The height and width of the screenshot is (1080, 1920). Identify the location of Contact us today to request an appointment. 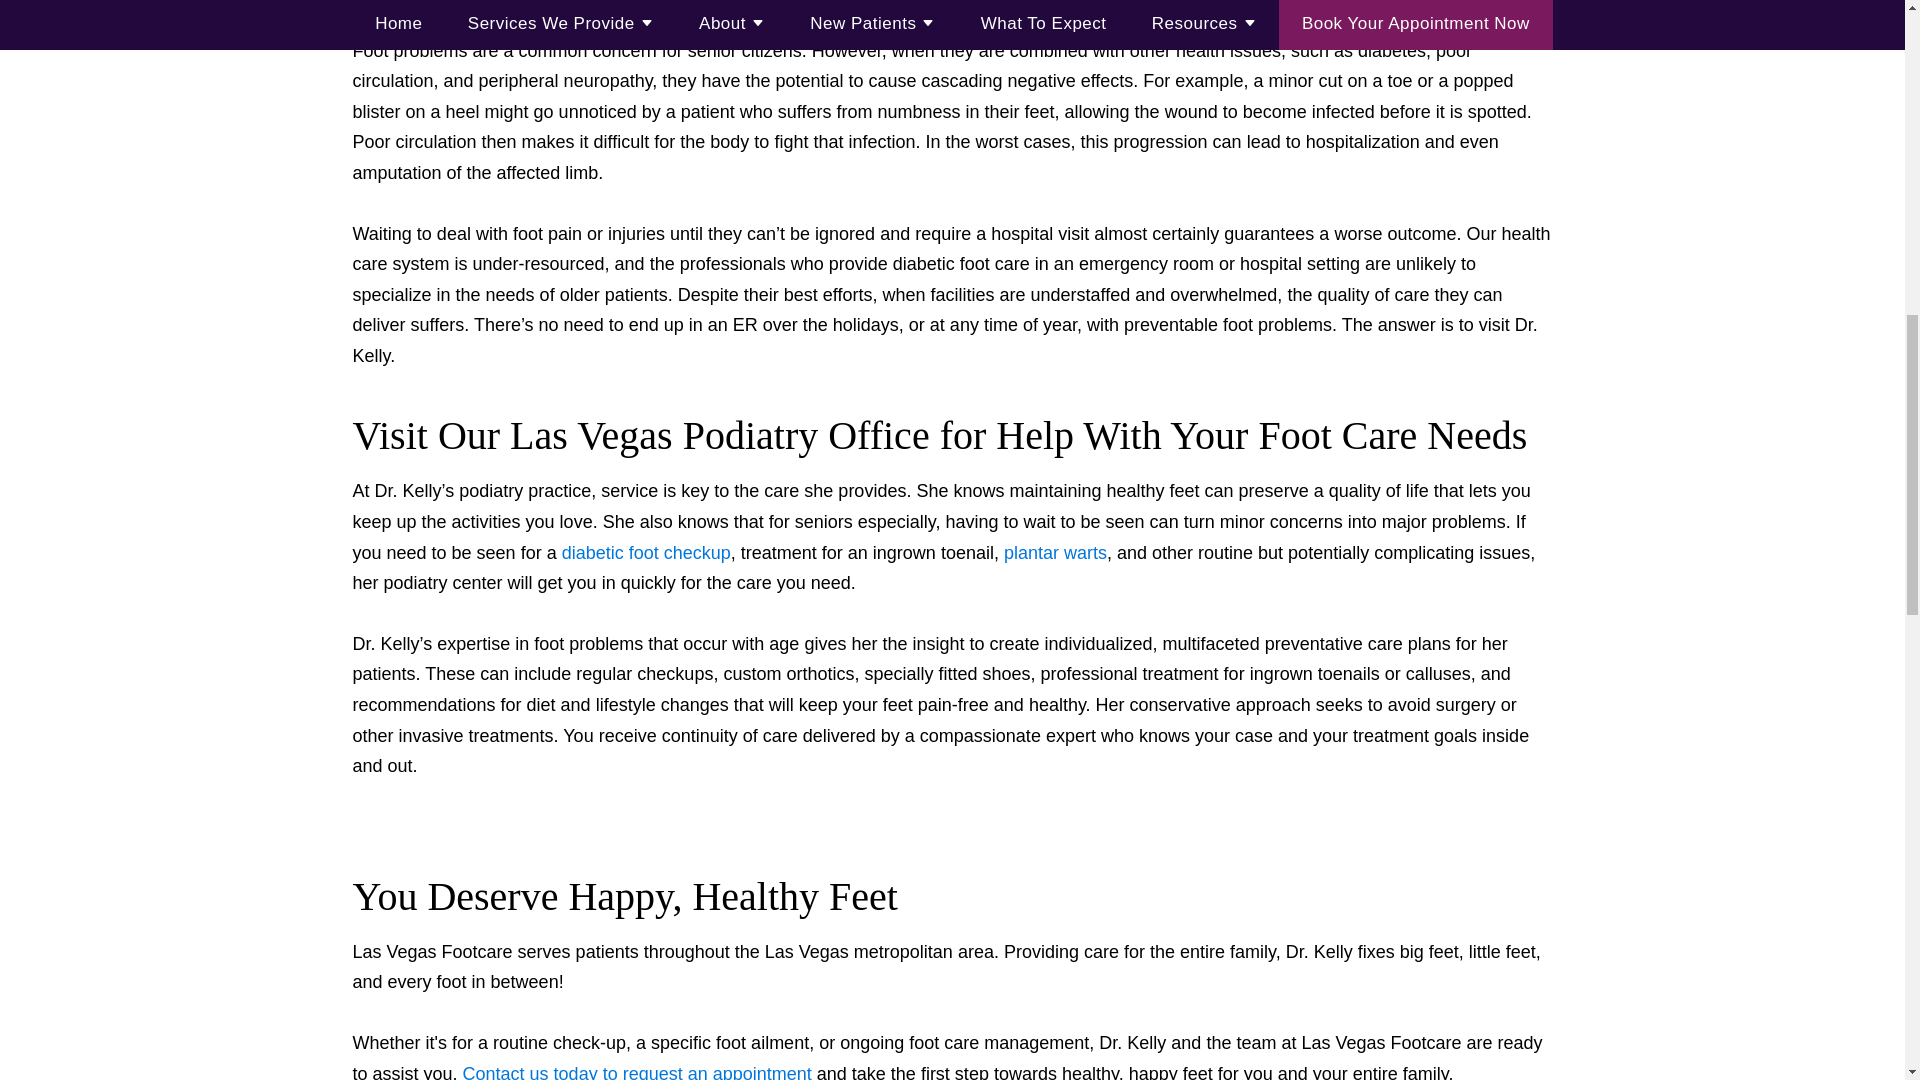
(637, 1072).